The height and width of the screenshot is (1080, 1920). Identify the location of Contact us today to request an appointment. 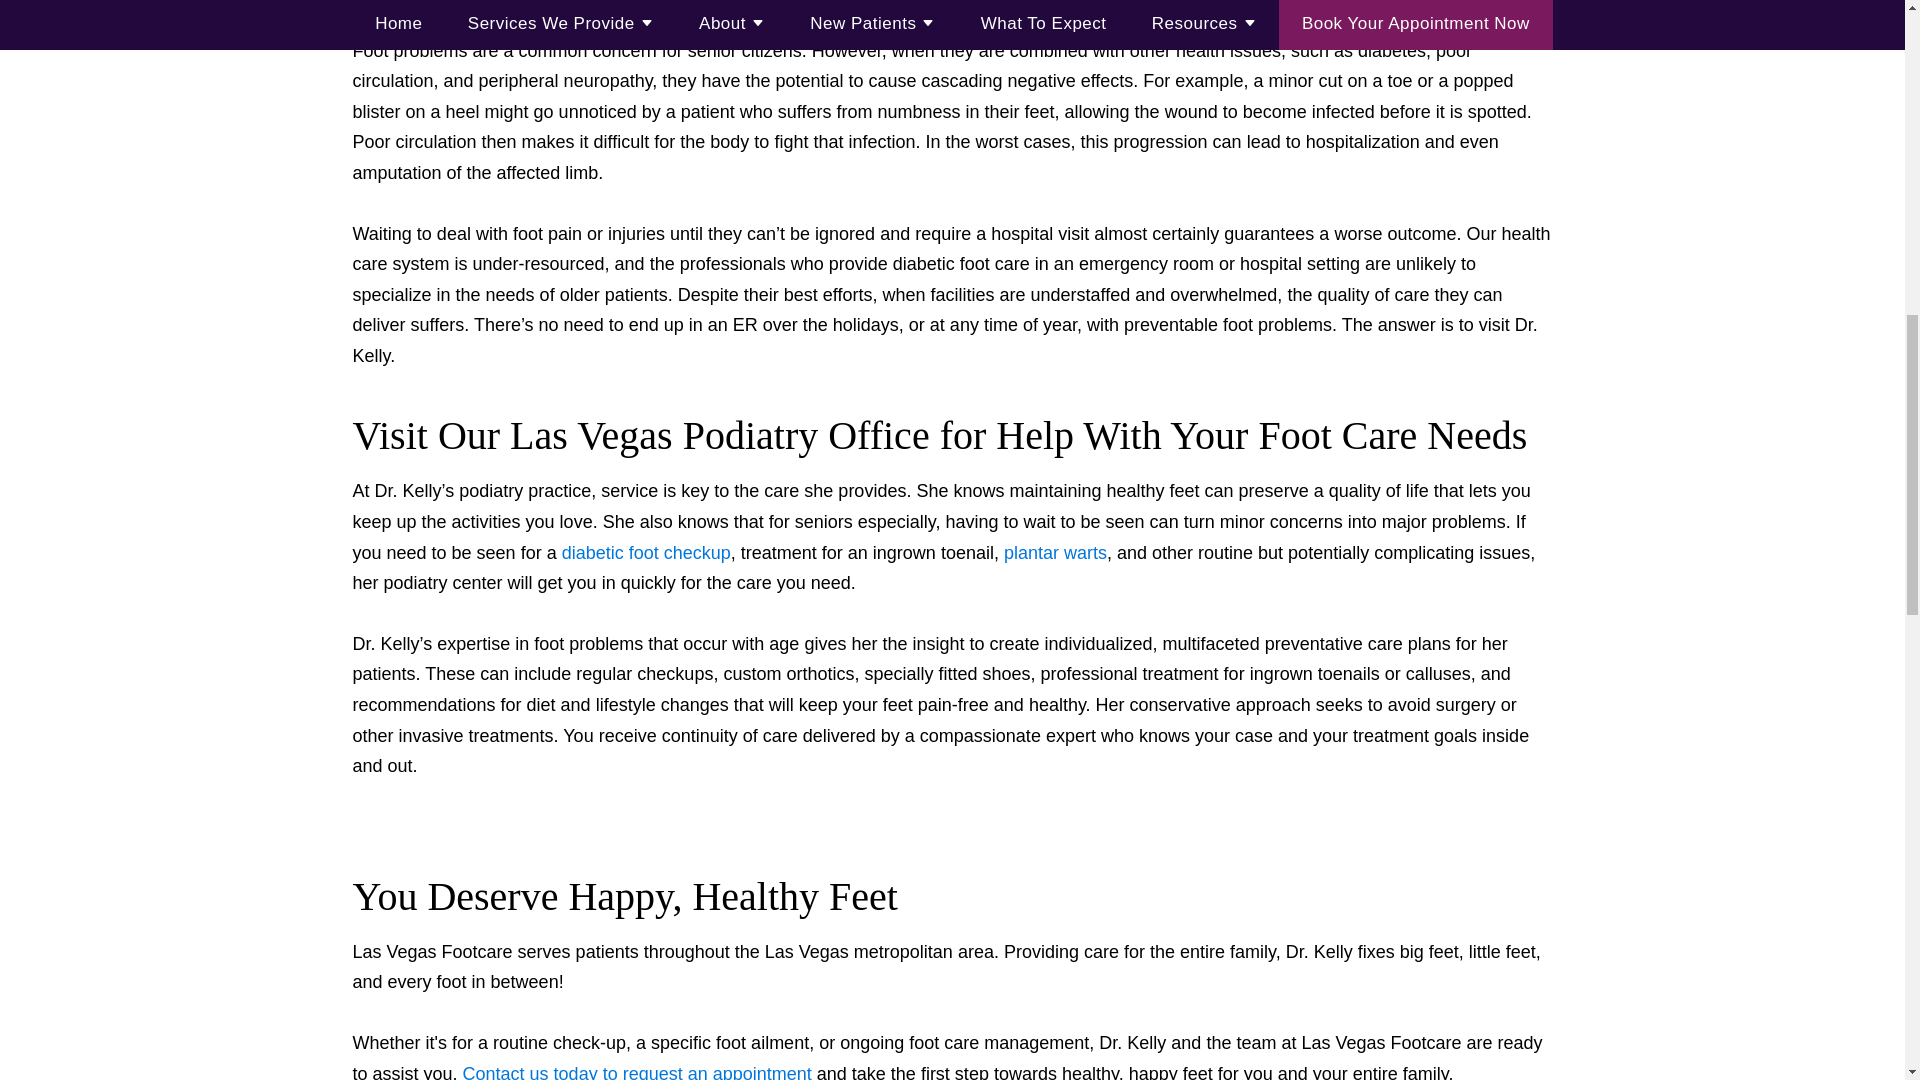
(637, 1072).